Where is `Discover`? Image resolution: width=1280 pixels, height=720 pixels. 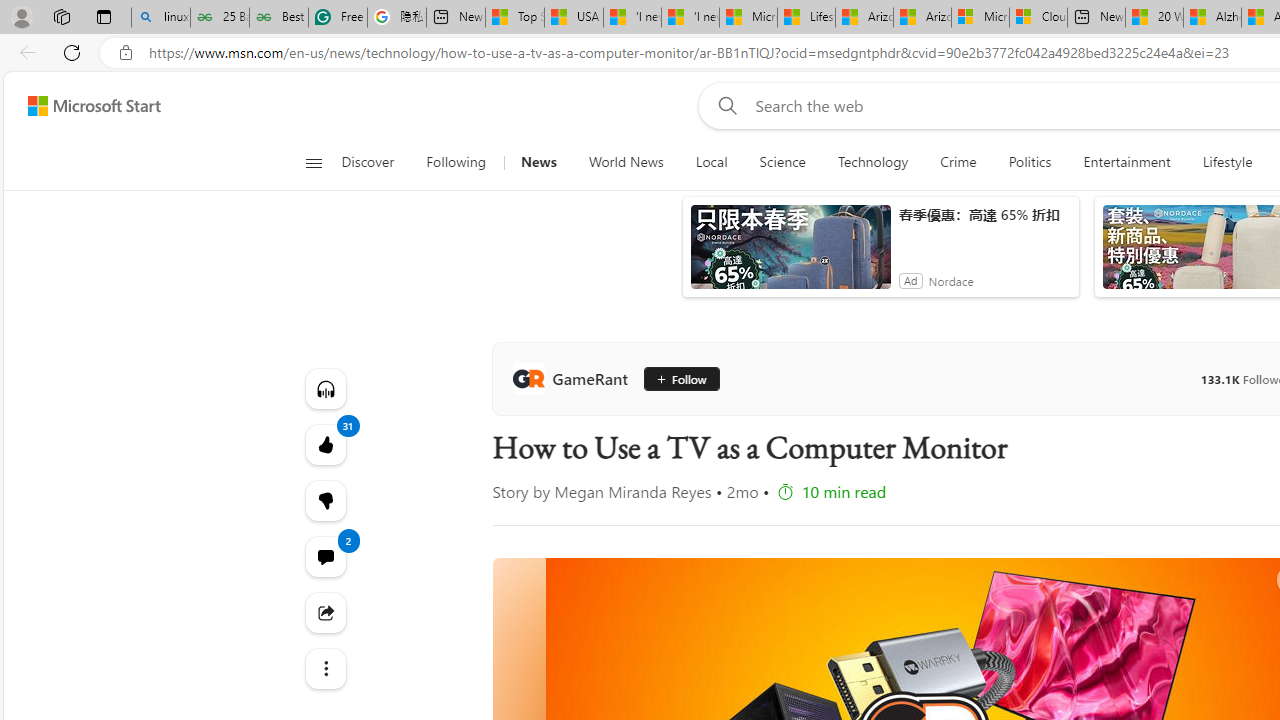
Discover is located at coordinates (375, 162).